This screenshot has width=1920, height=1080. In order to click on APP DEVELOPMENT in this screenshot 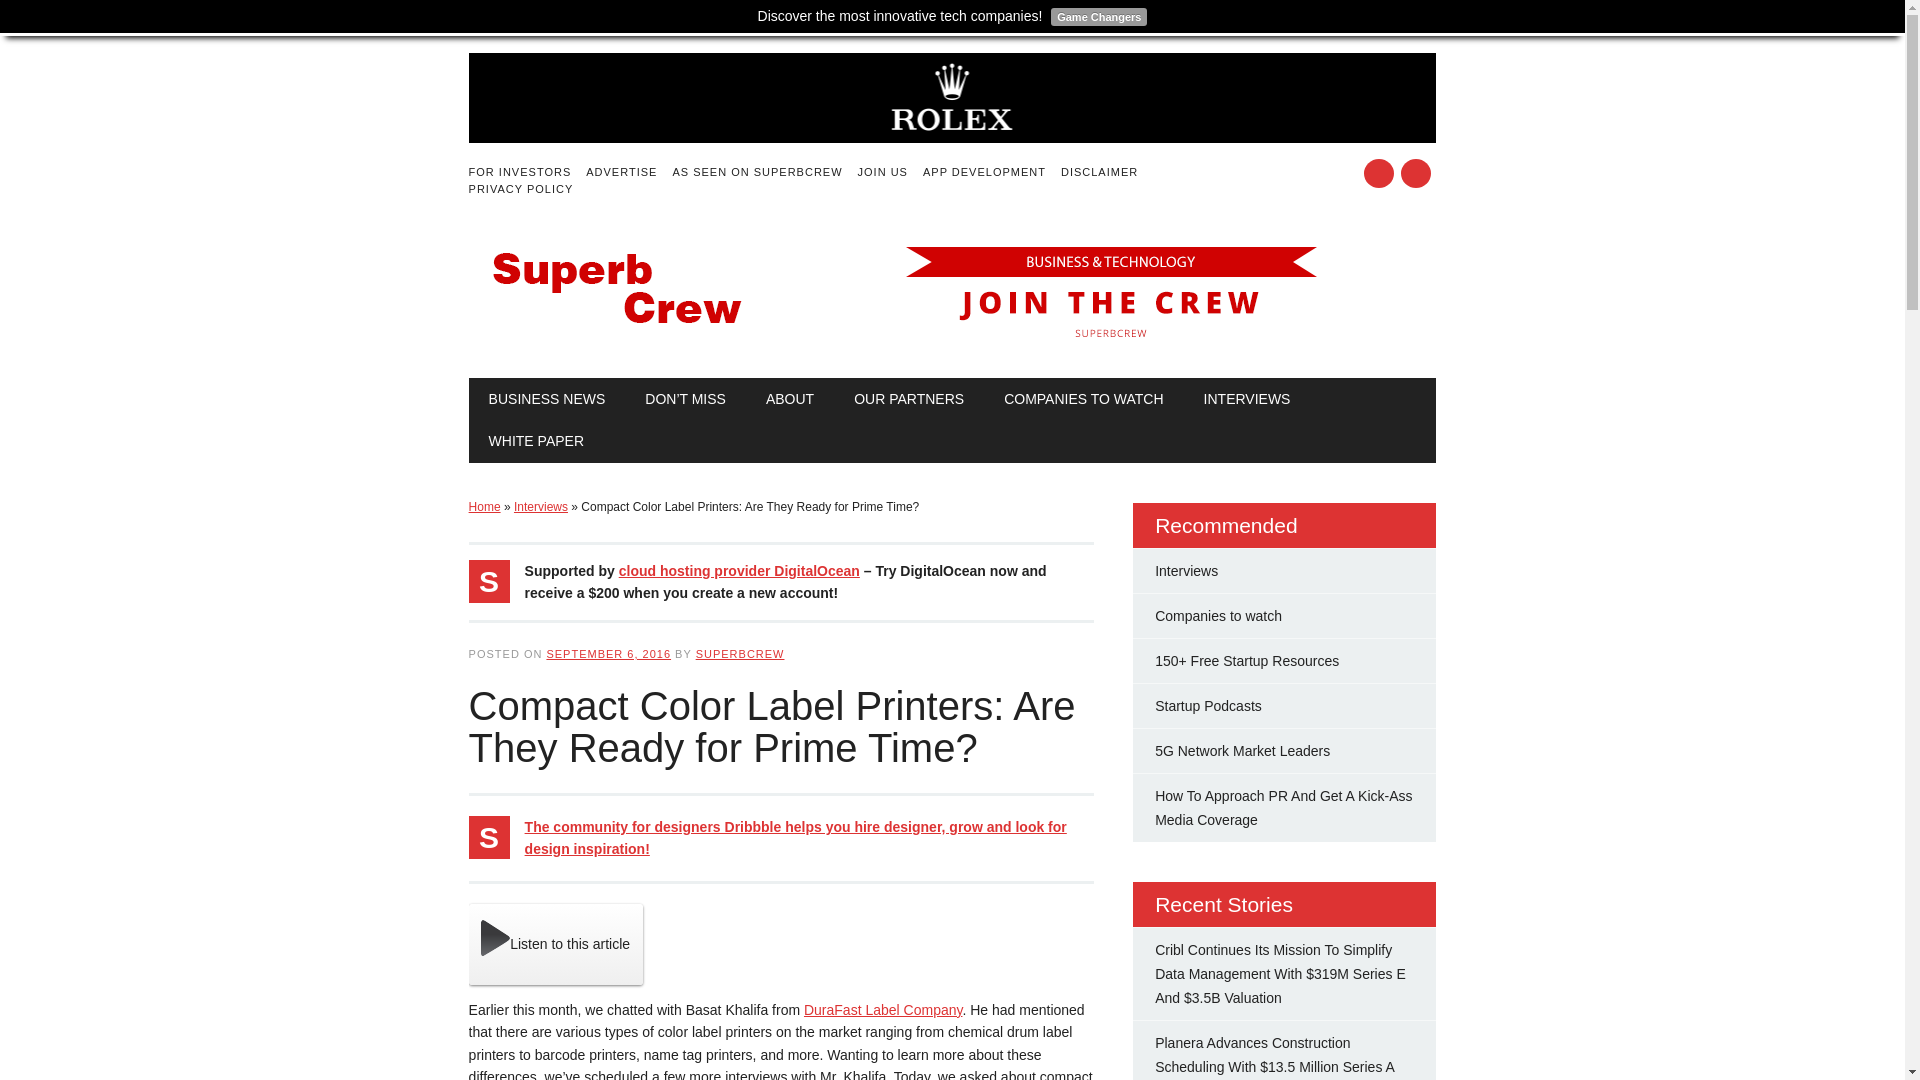, I will do `click(992, 172)`.